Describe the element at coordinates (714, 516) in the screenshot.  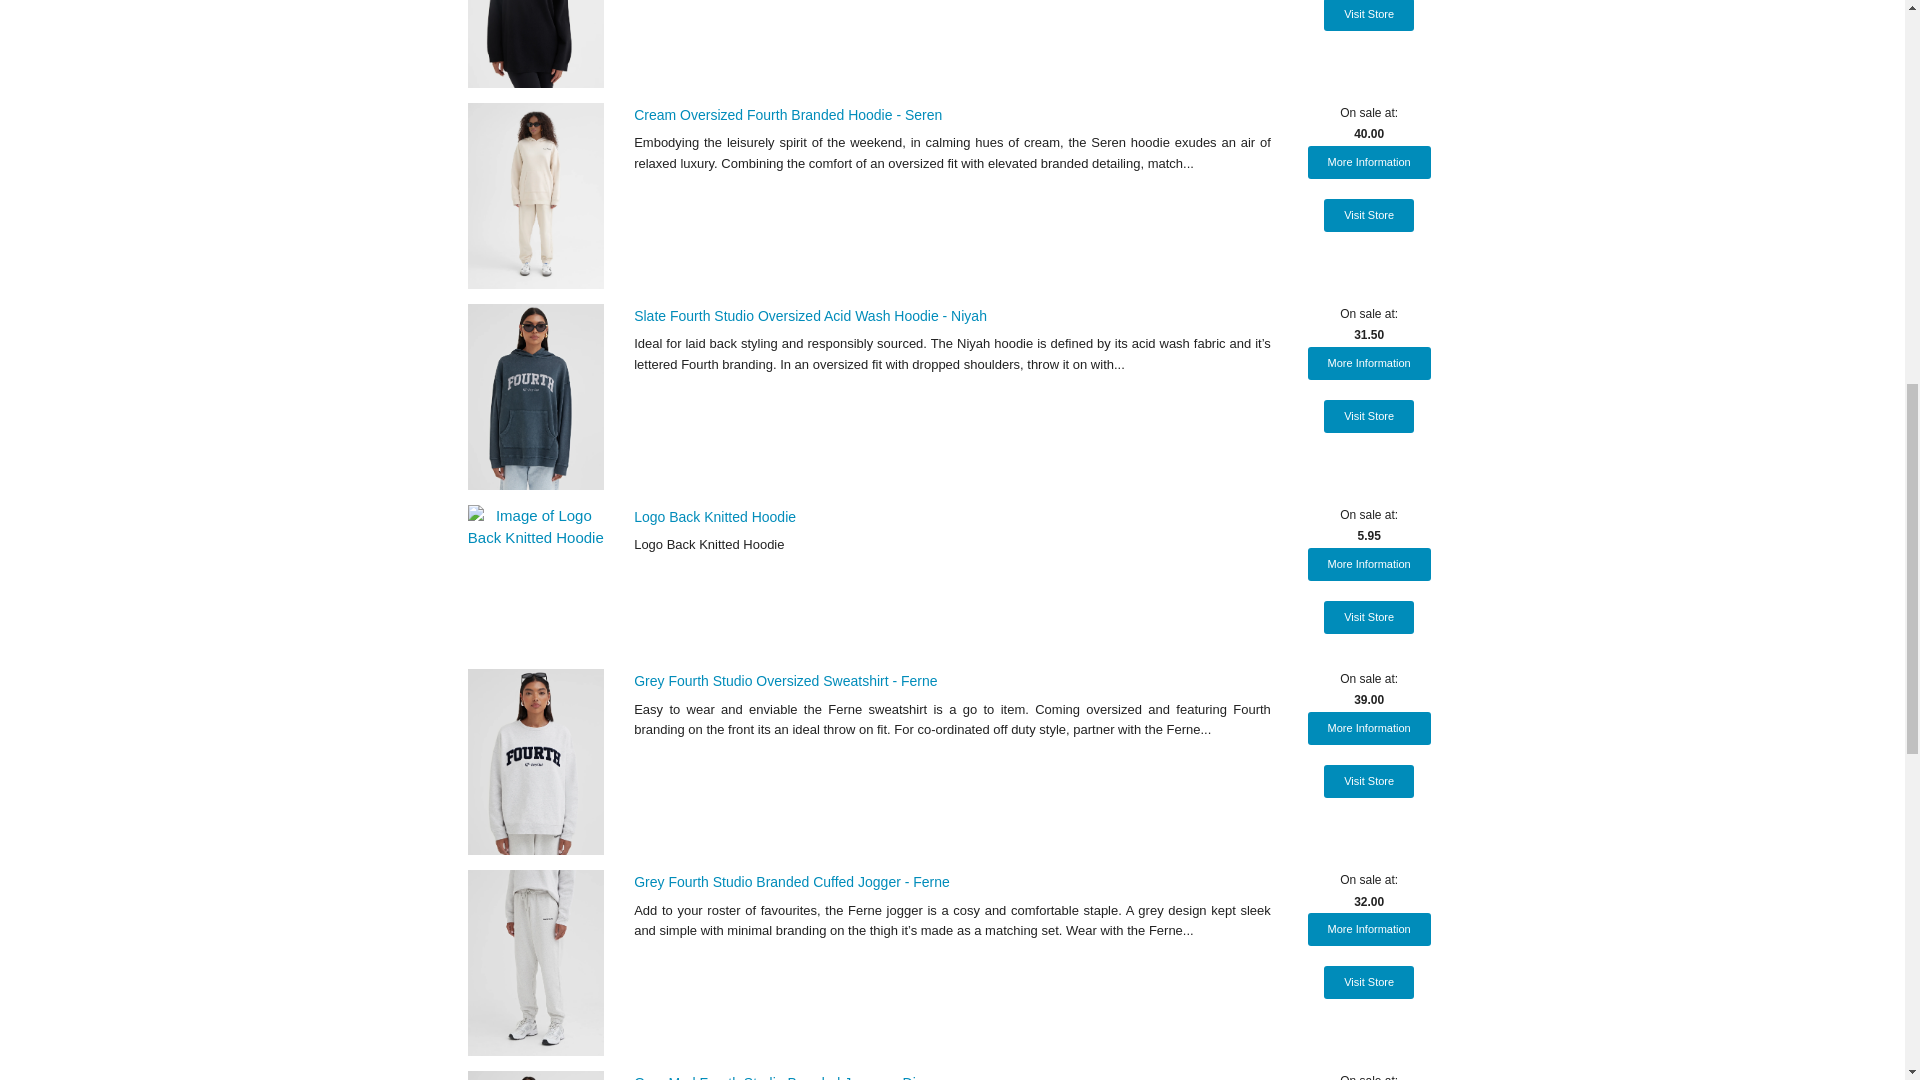
I see `Logo Back Knitted Hoodie` at that location.